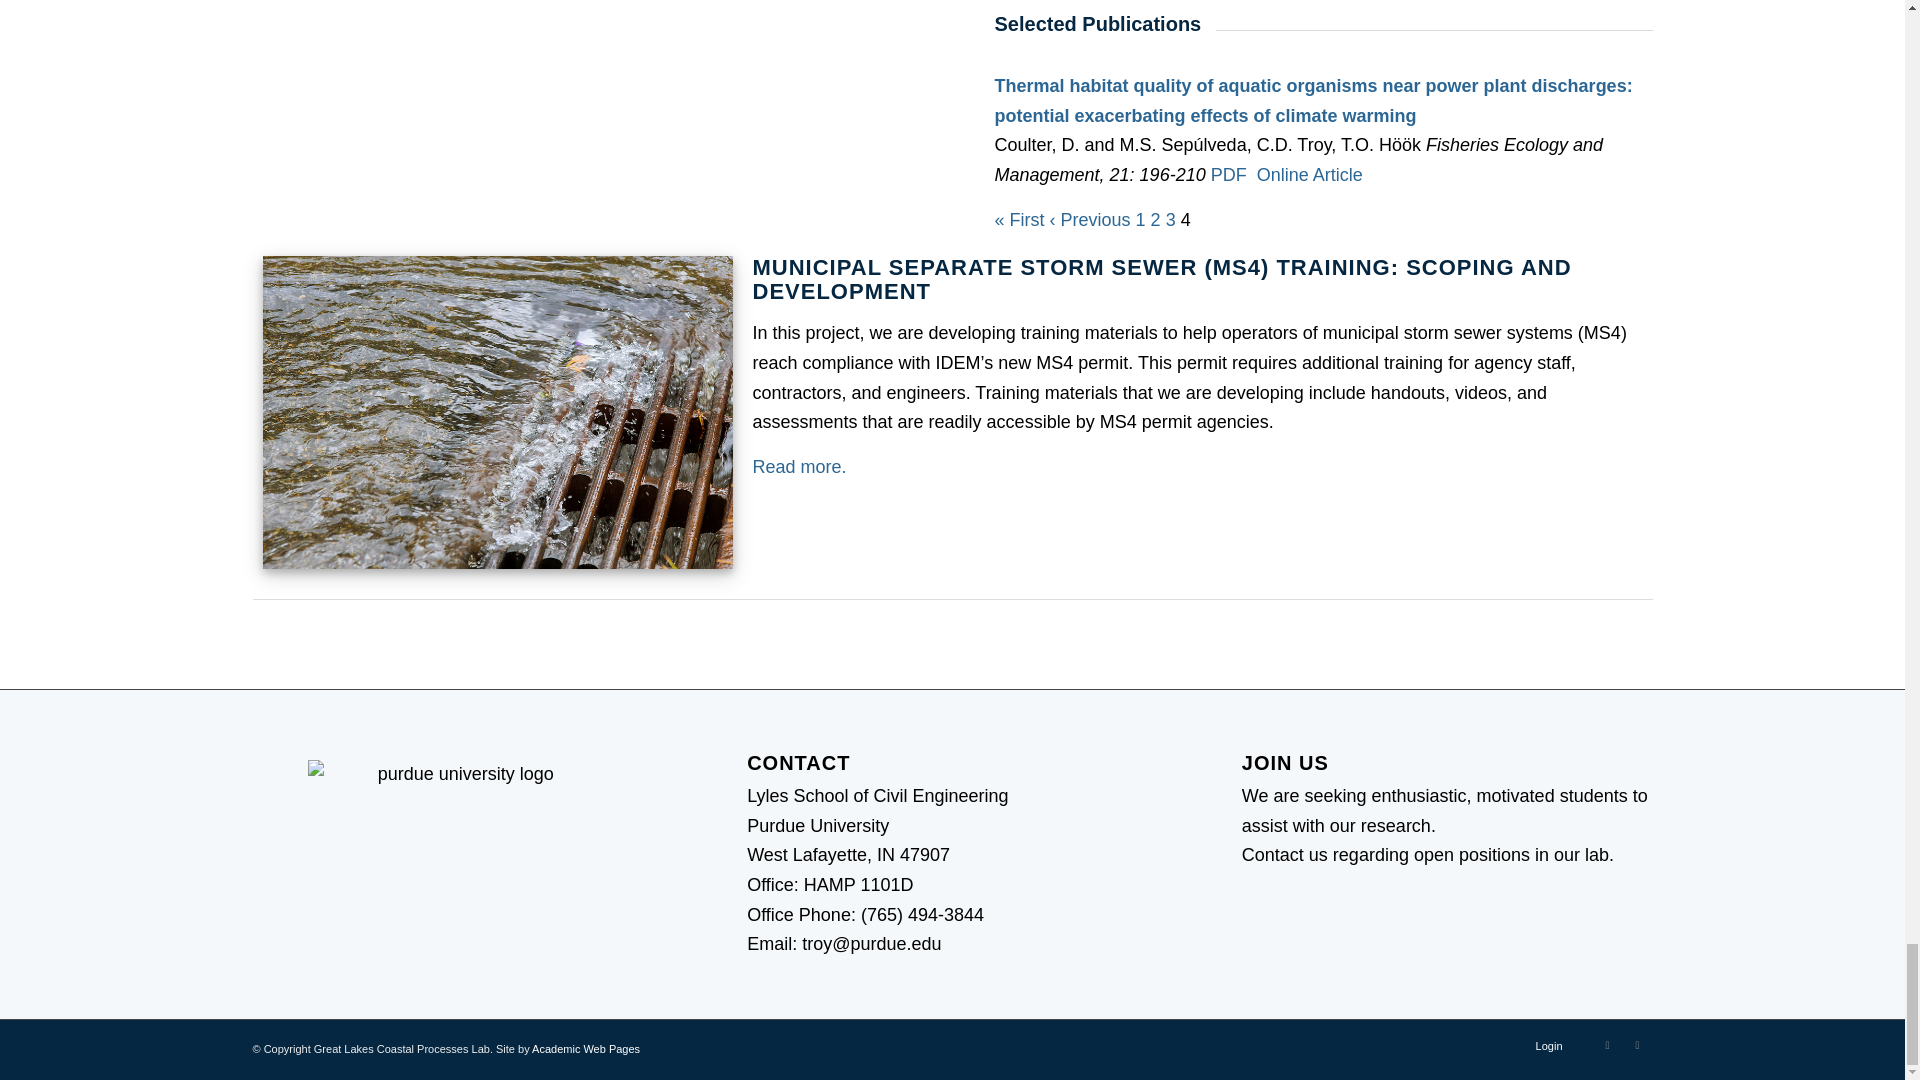 This screenshot has height=1080, width=1920. What do you see at coordinates (1636, 1044) in the screenshot?
I see `X` at bounding box center [1636, 1044].